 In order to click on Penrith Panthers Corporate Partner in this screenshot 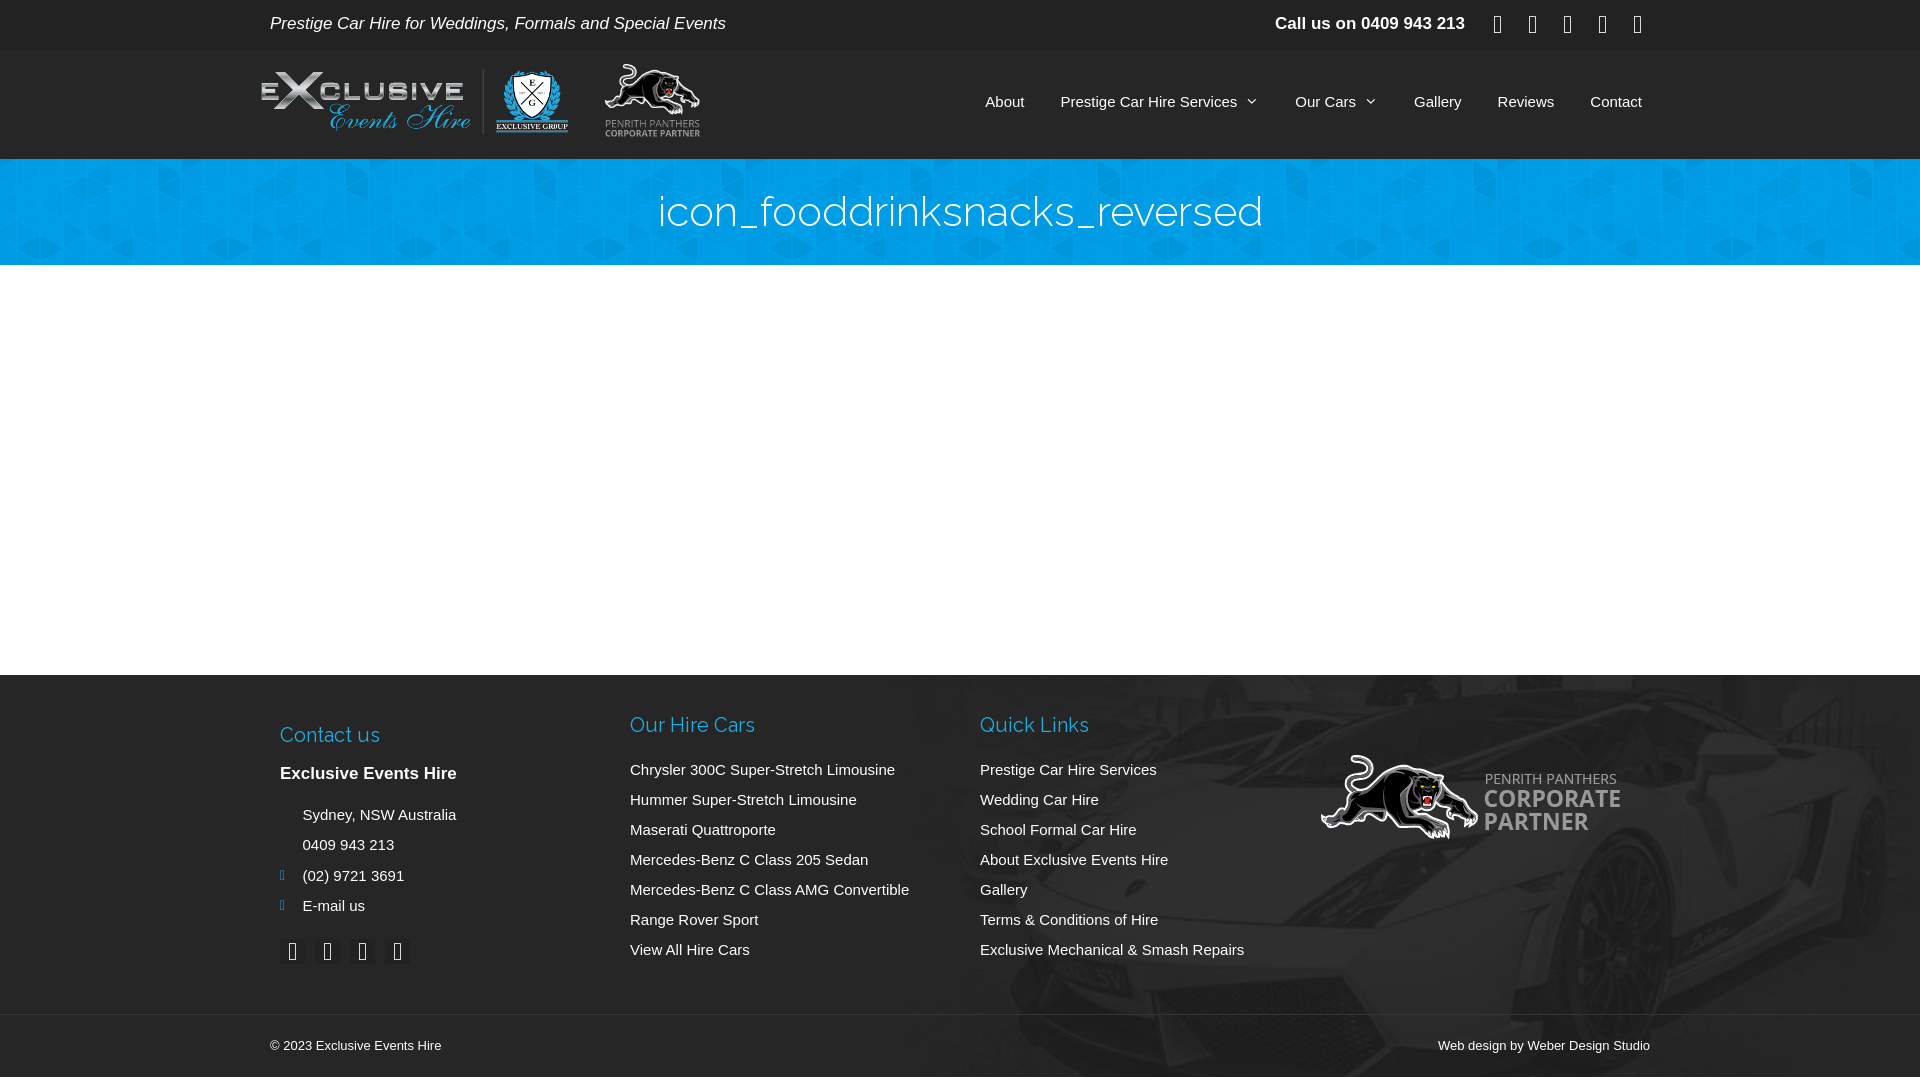, I will do `click(635, 104)`.